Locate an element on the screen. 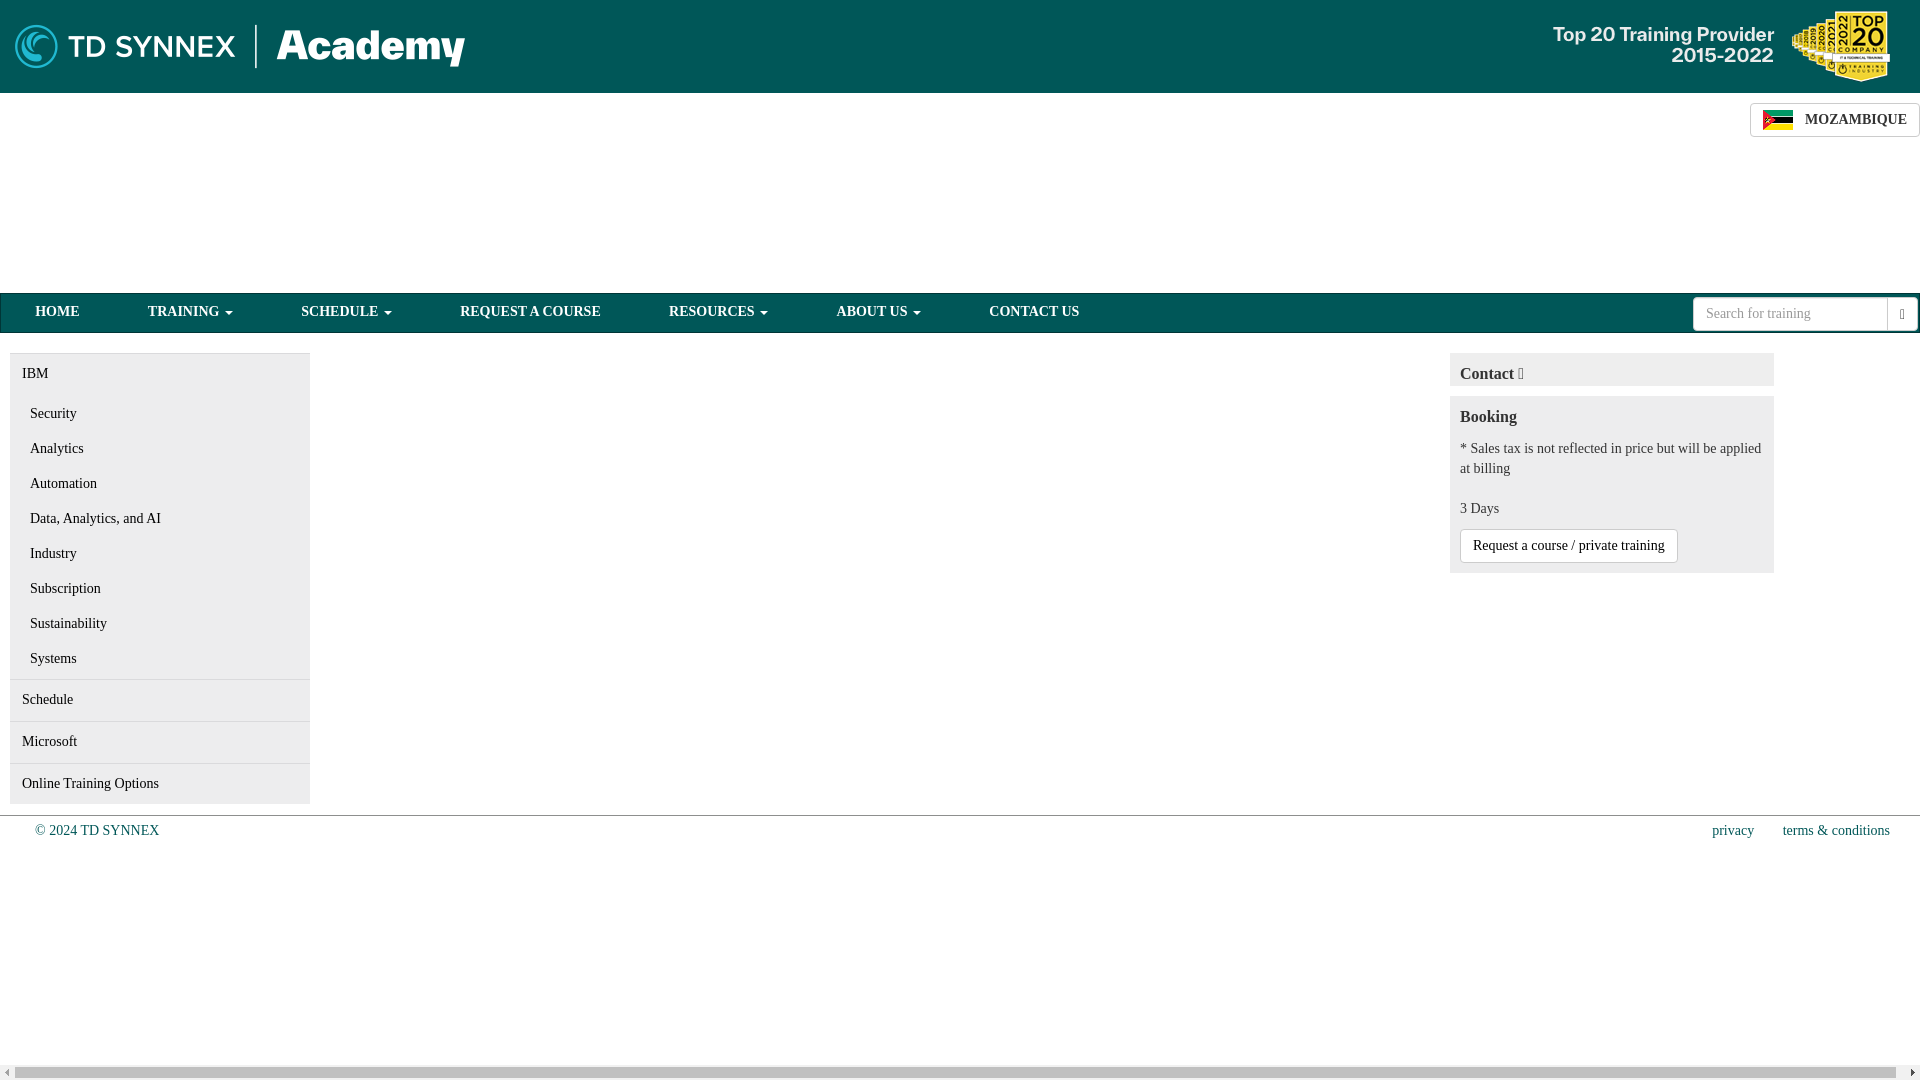  RESOURCES is located at coordinates (718, 312).